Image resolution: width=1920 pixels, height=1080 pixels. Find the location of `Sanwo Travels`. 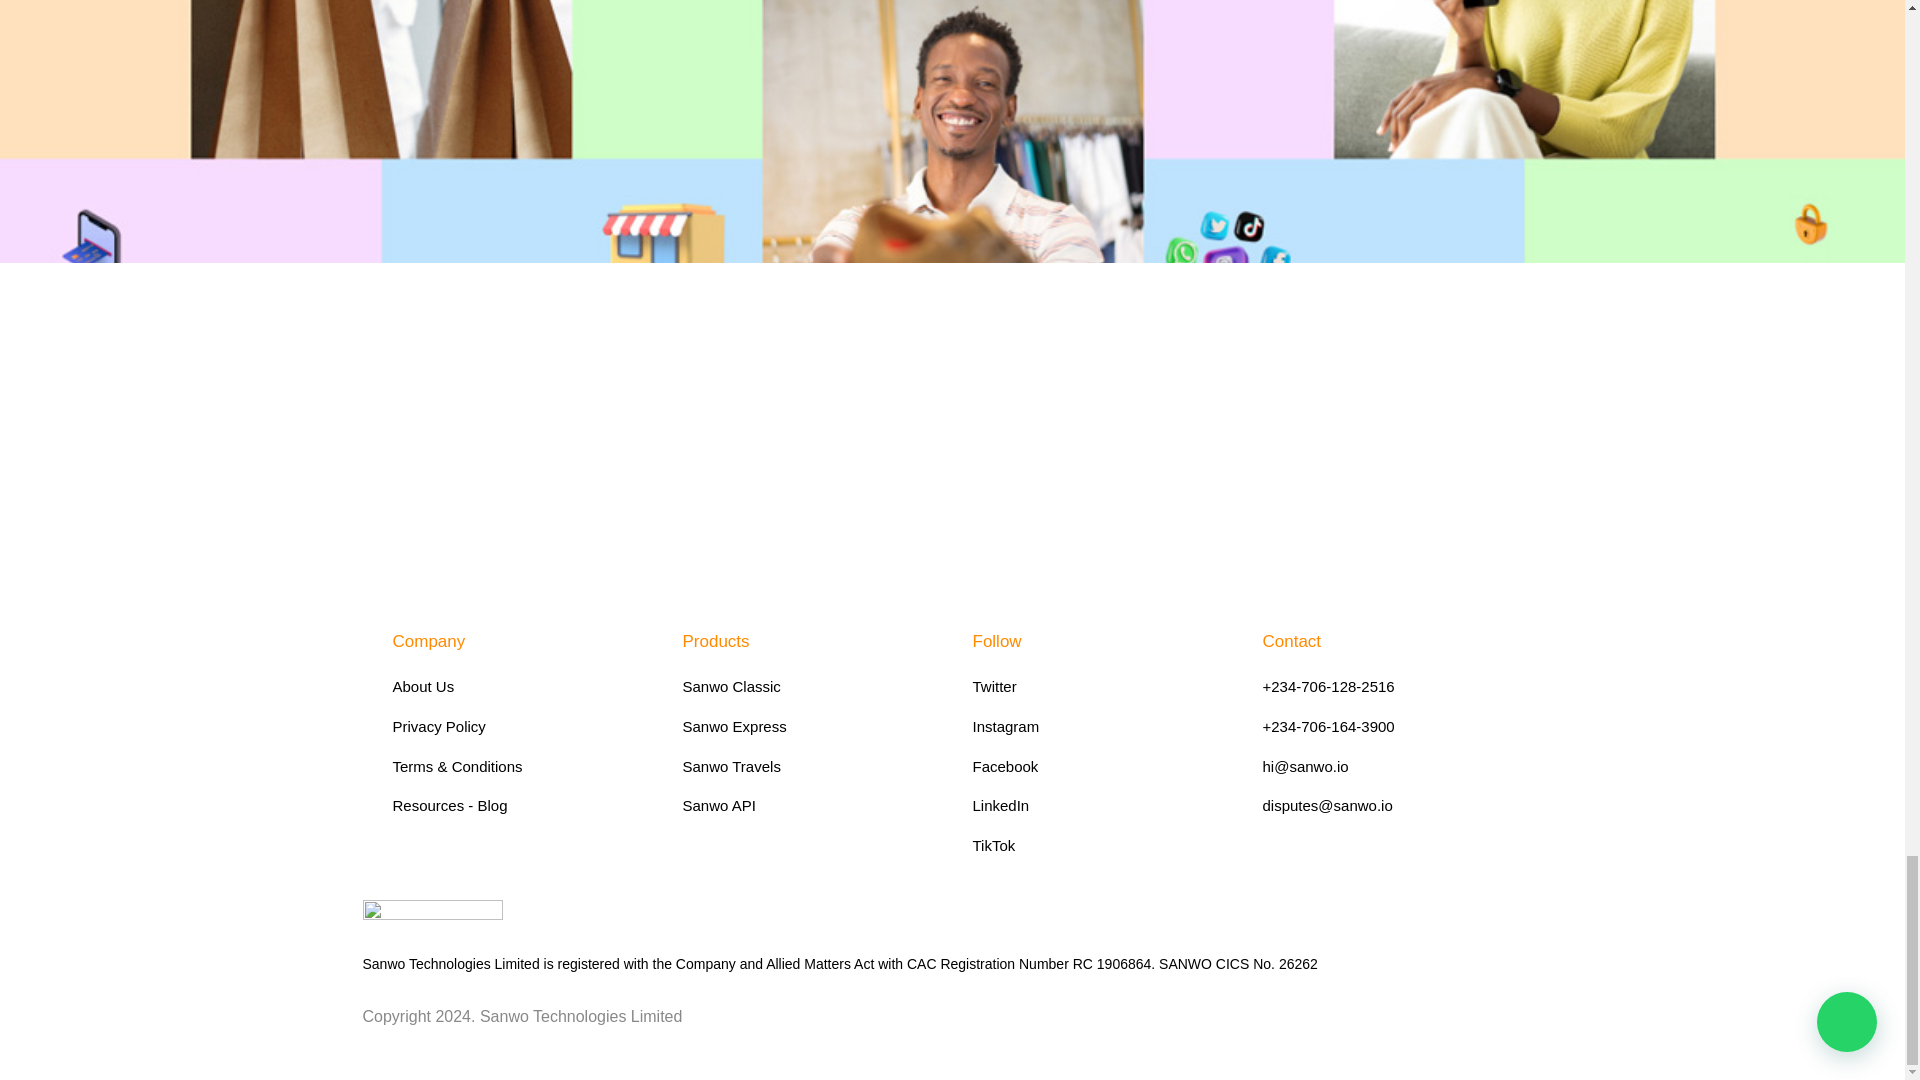

Sanwo Travels is located at coordinates (806, 766).